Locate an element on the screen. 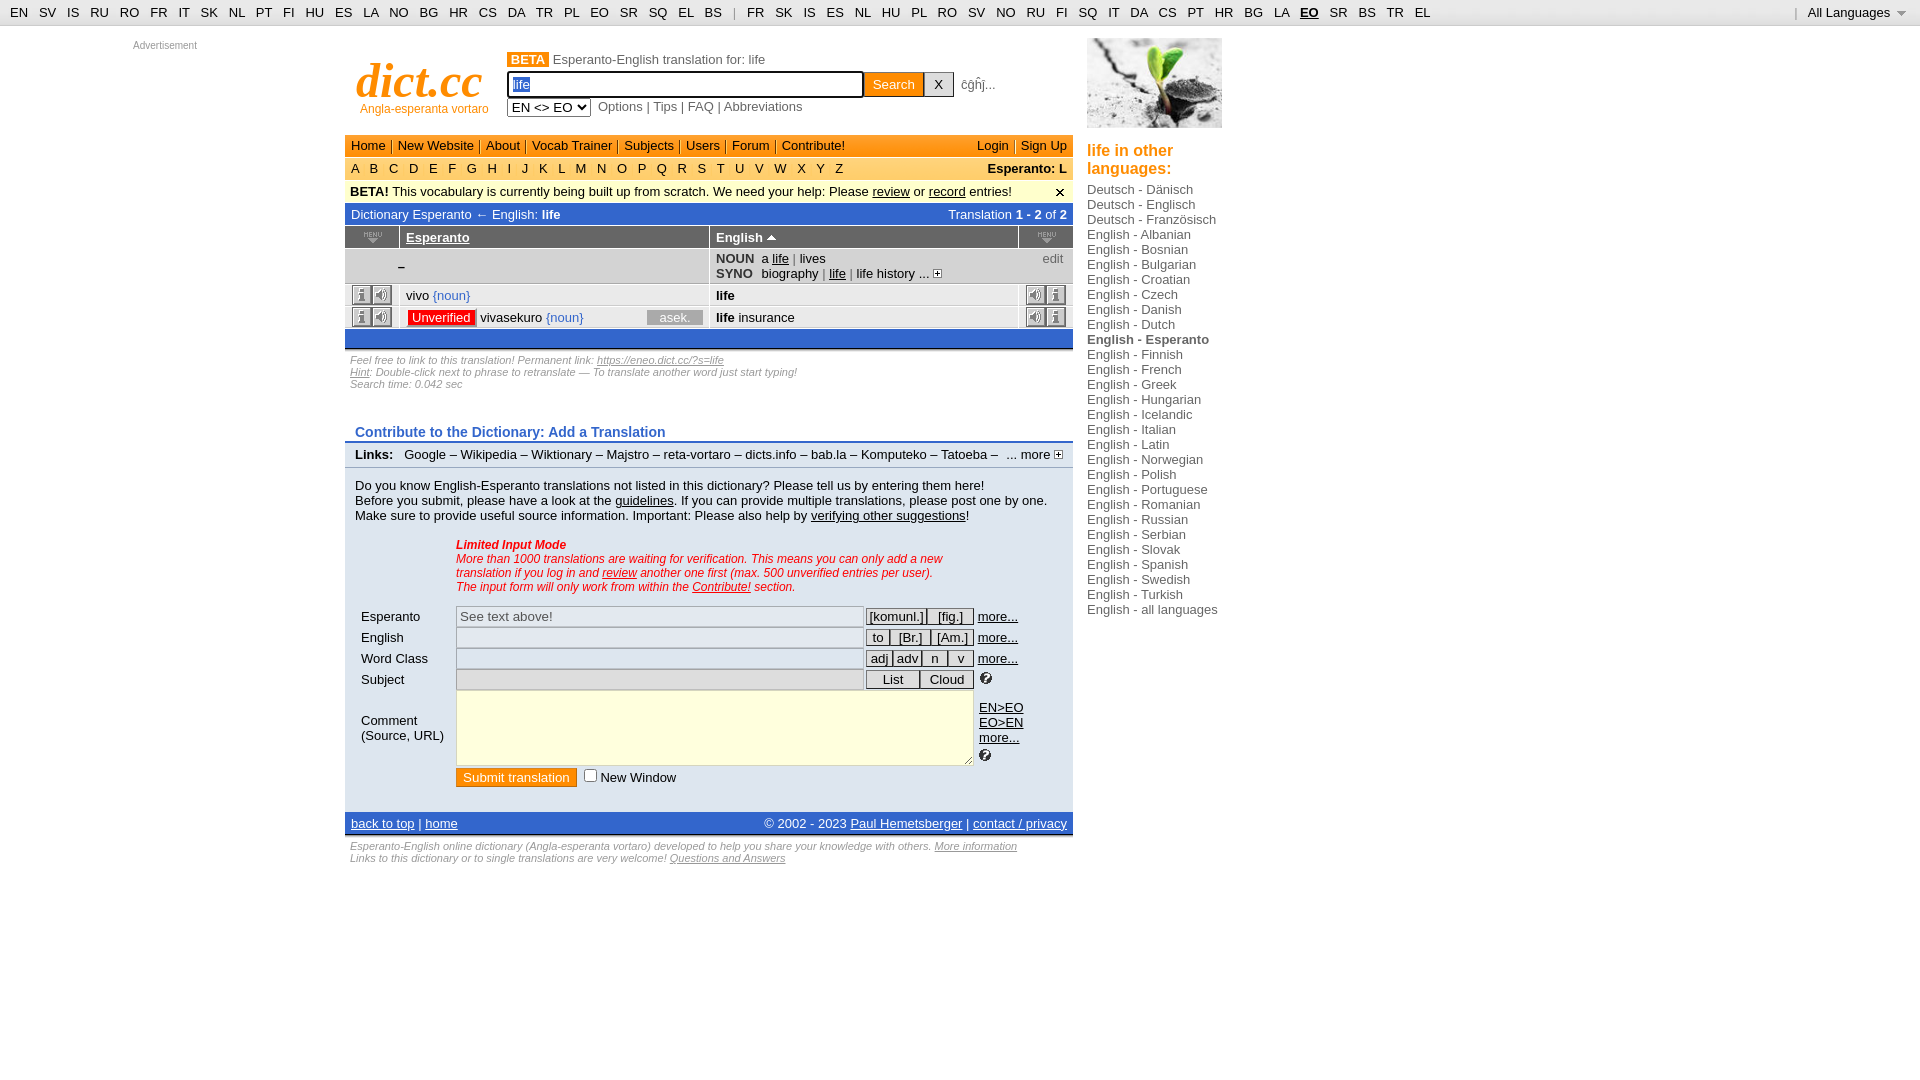 Image resolution: width=1920 pixels, height=1080 pixels. PT is located at coordinates (1195, 12).